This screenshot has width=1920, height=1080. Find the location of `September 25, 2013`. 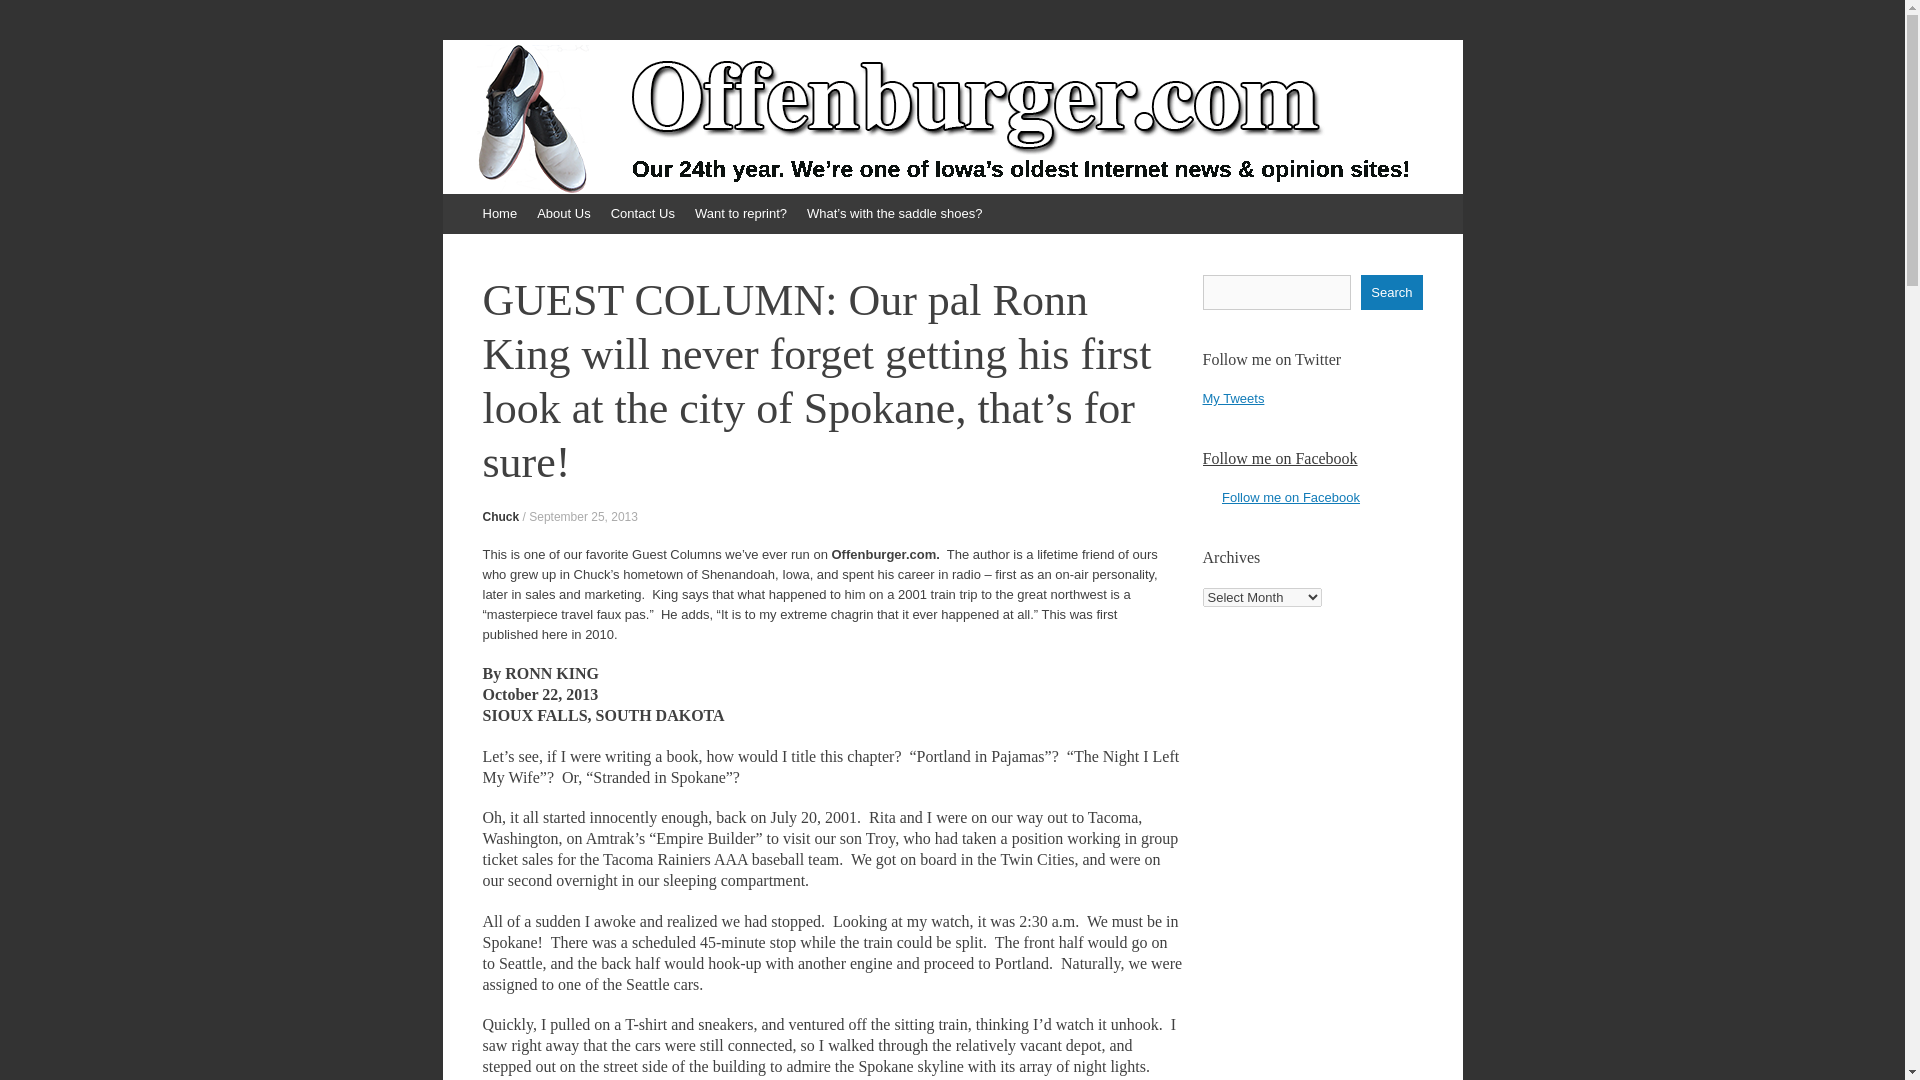

September 25, 2013 is located at coordinates (583, 516).